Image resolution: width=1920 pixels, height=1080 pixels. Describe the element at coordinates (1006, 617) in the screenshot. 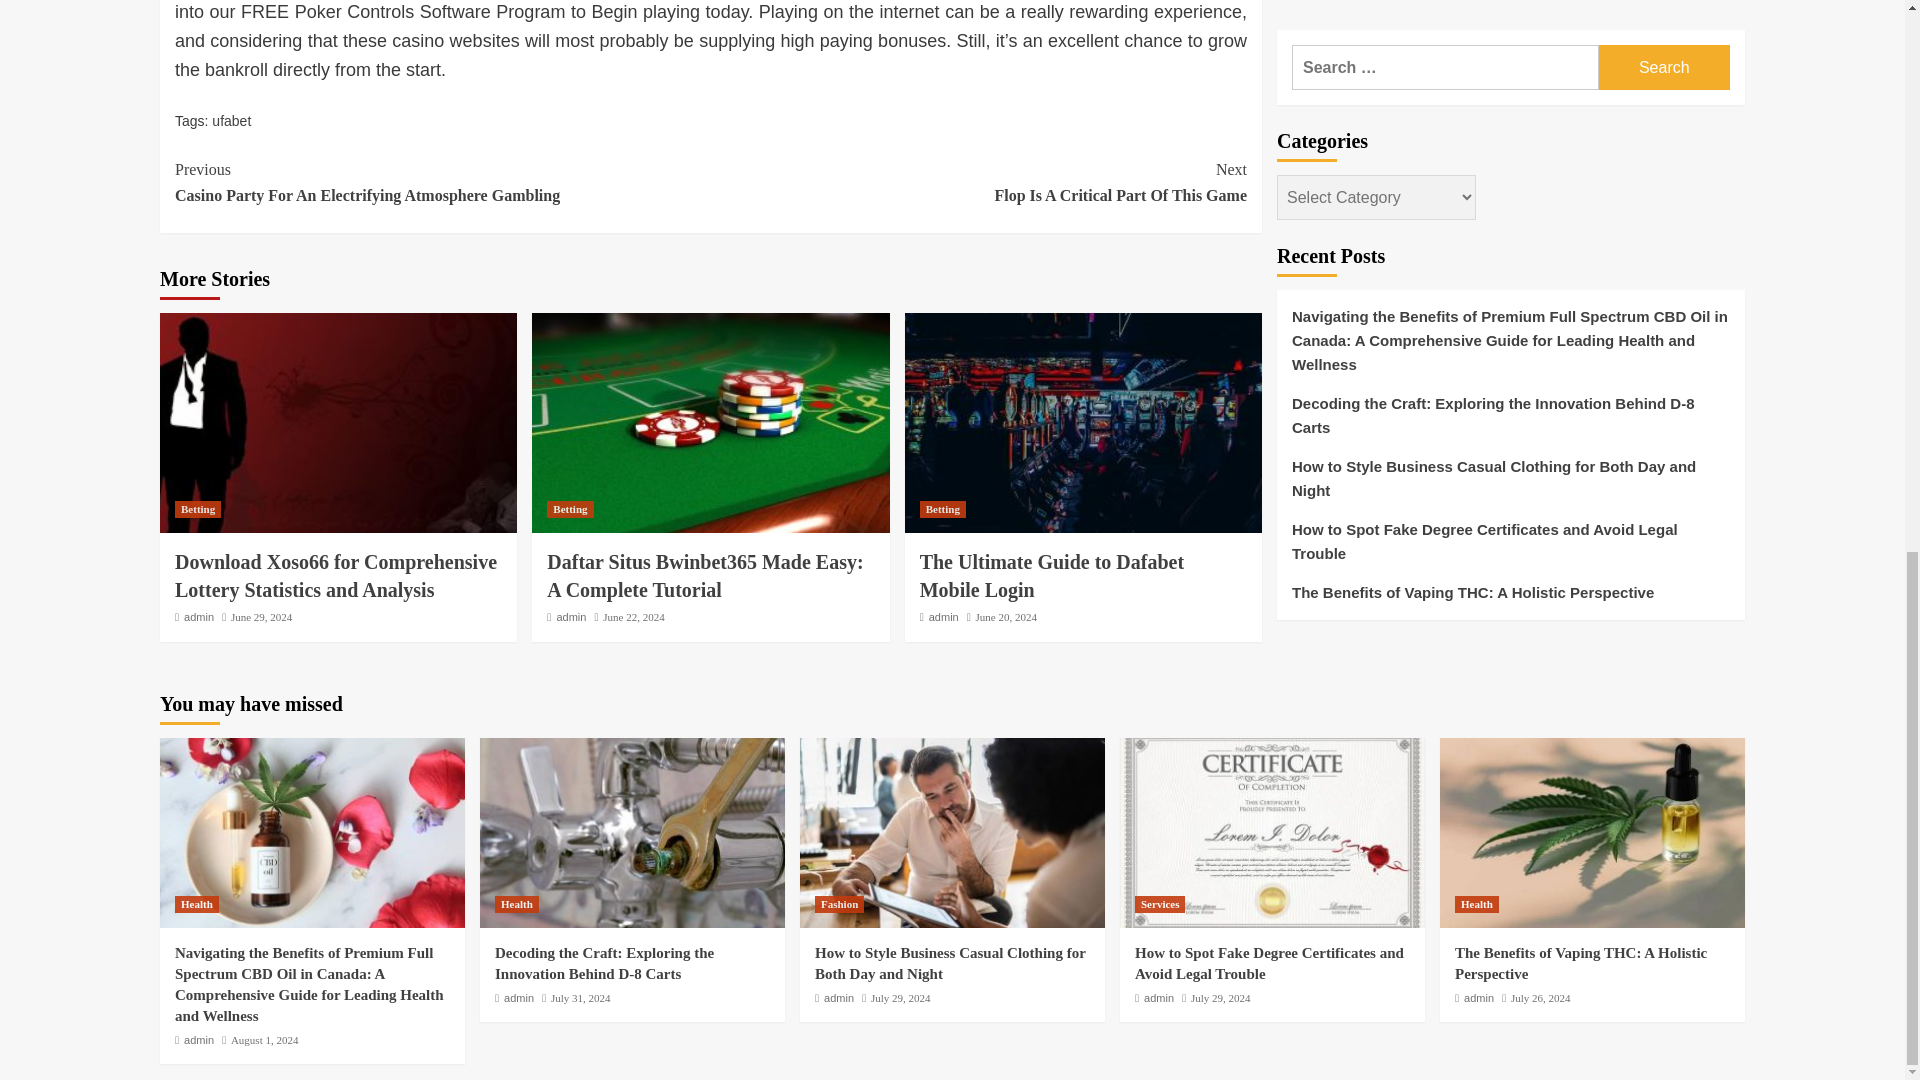

I see `June 20, 2024` at that location.